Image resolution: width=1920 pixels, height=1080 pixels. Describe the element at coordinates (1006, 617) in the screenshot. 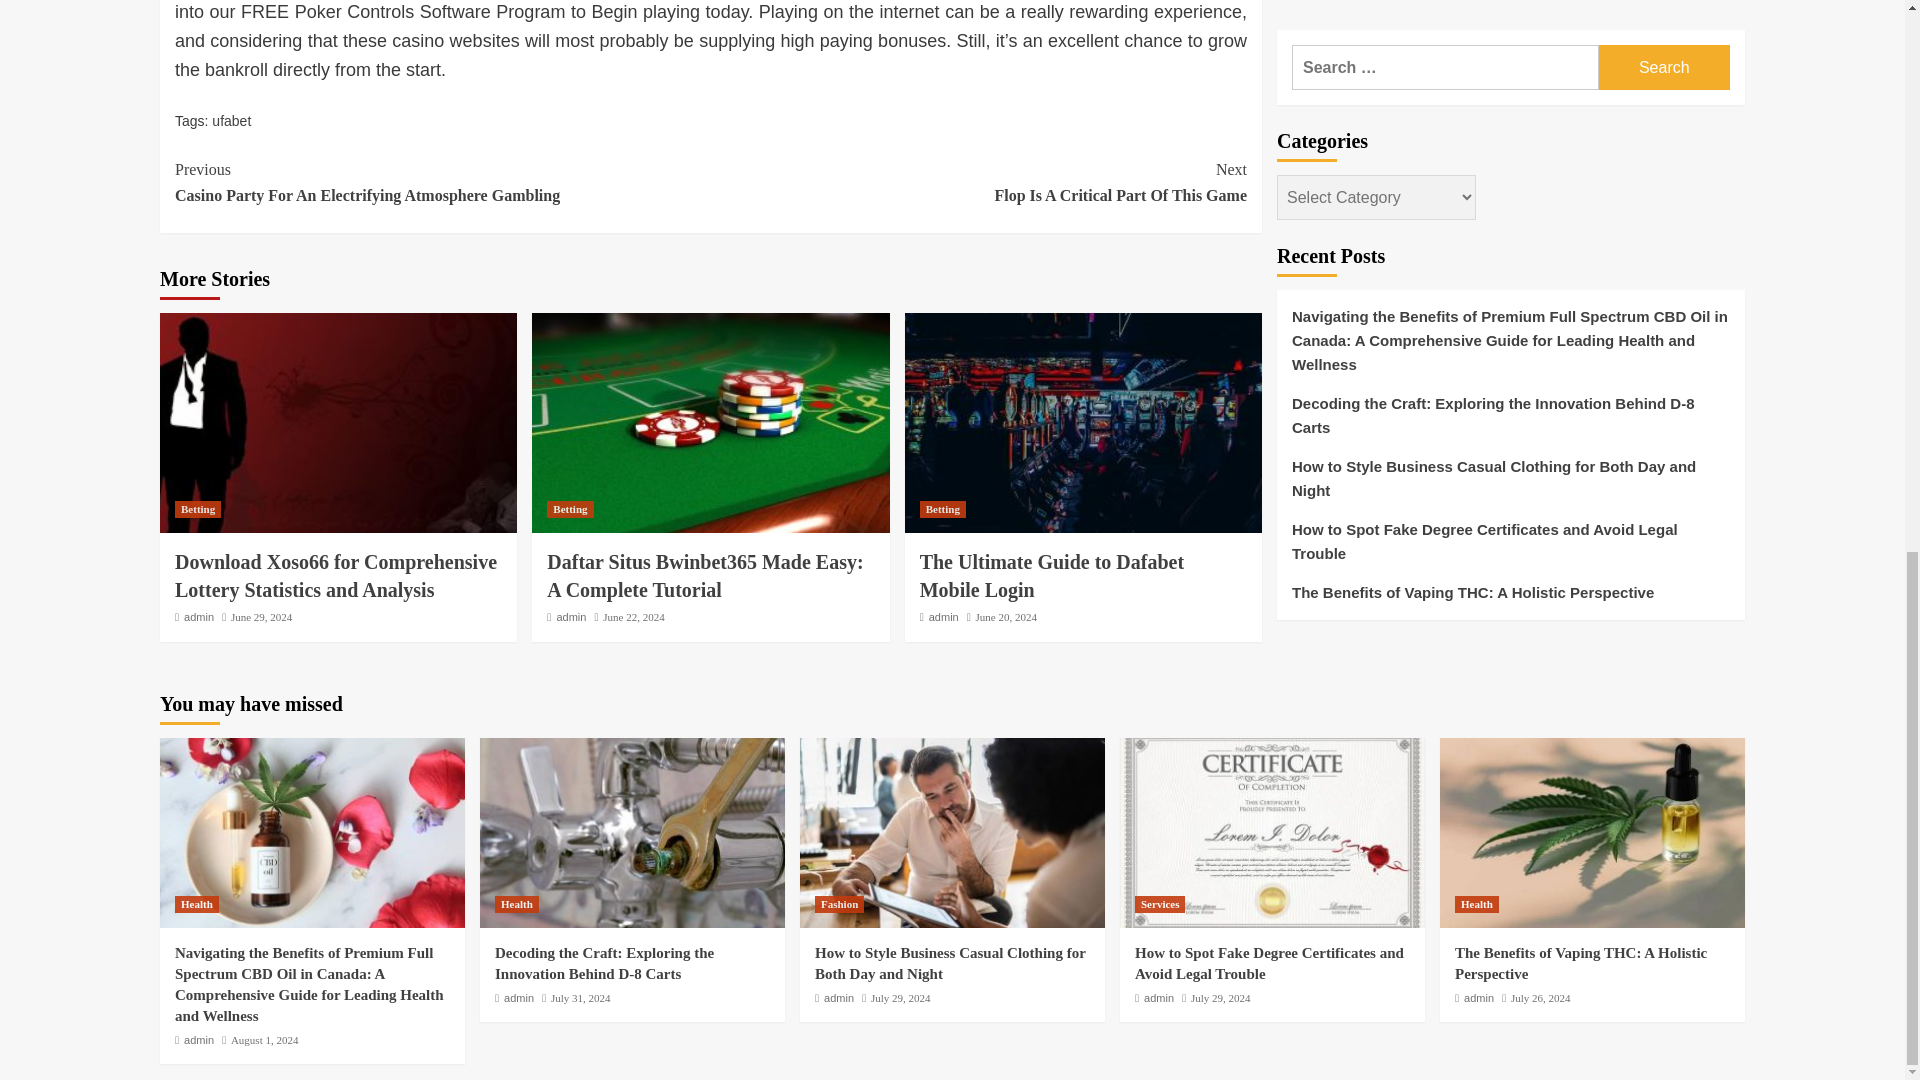

I see `June 20, 2024` at that location.